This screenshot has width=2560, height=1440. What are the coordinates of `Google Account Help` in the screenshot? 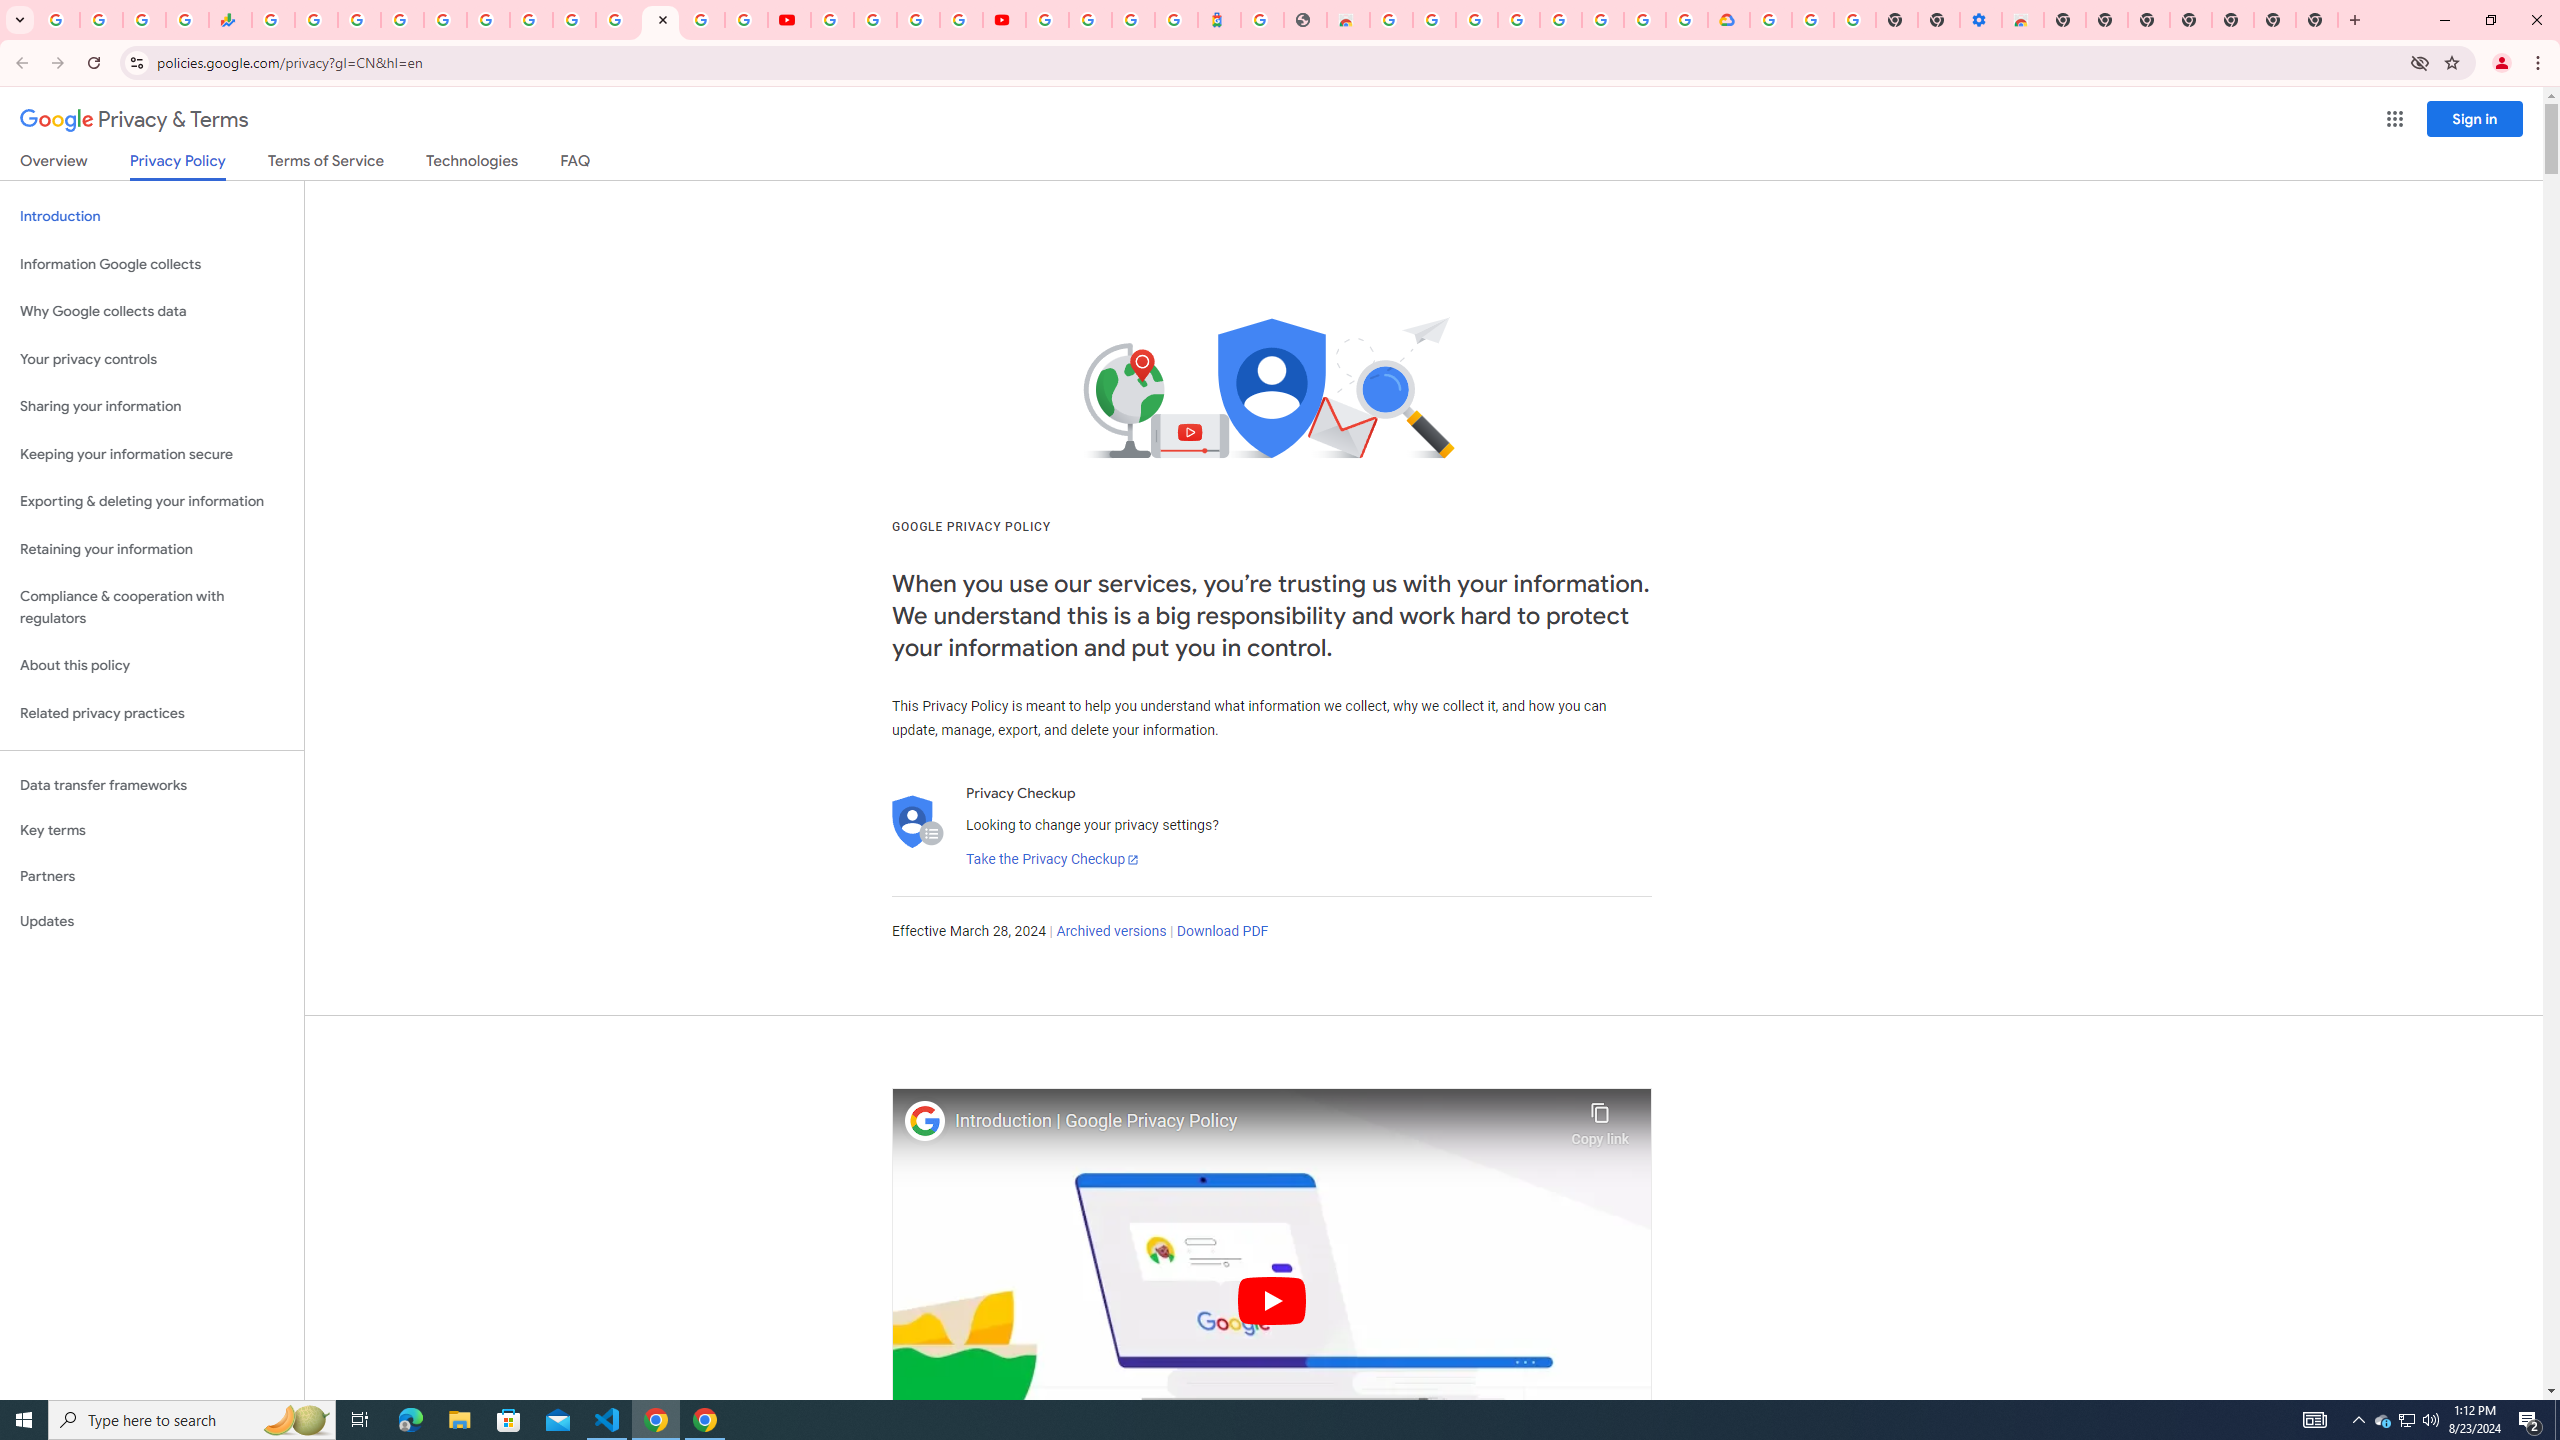 It's located at (1812, 20).